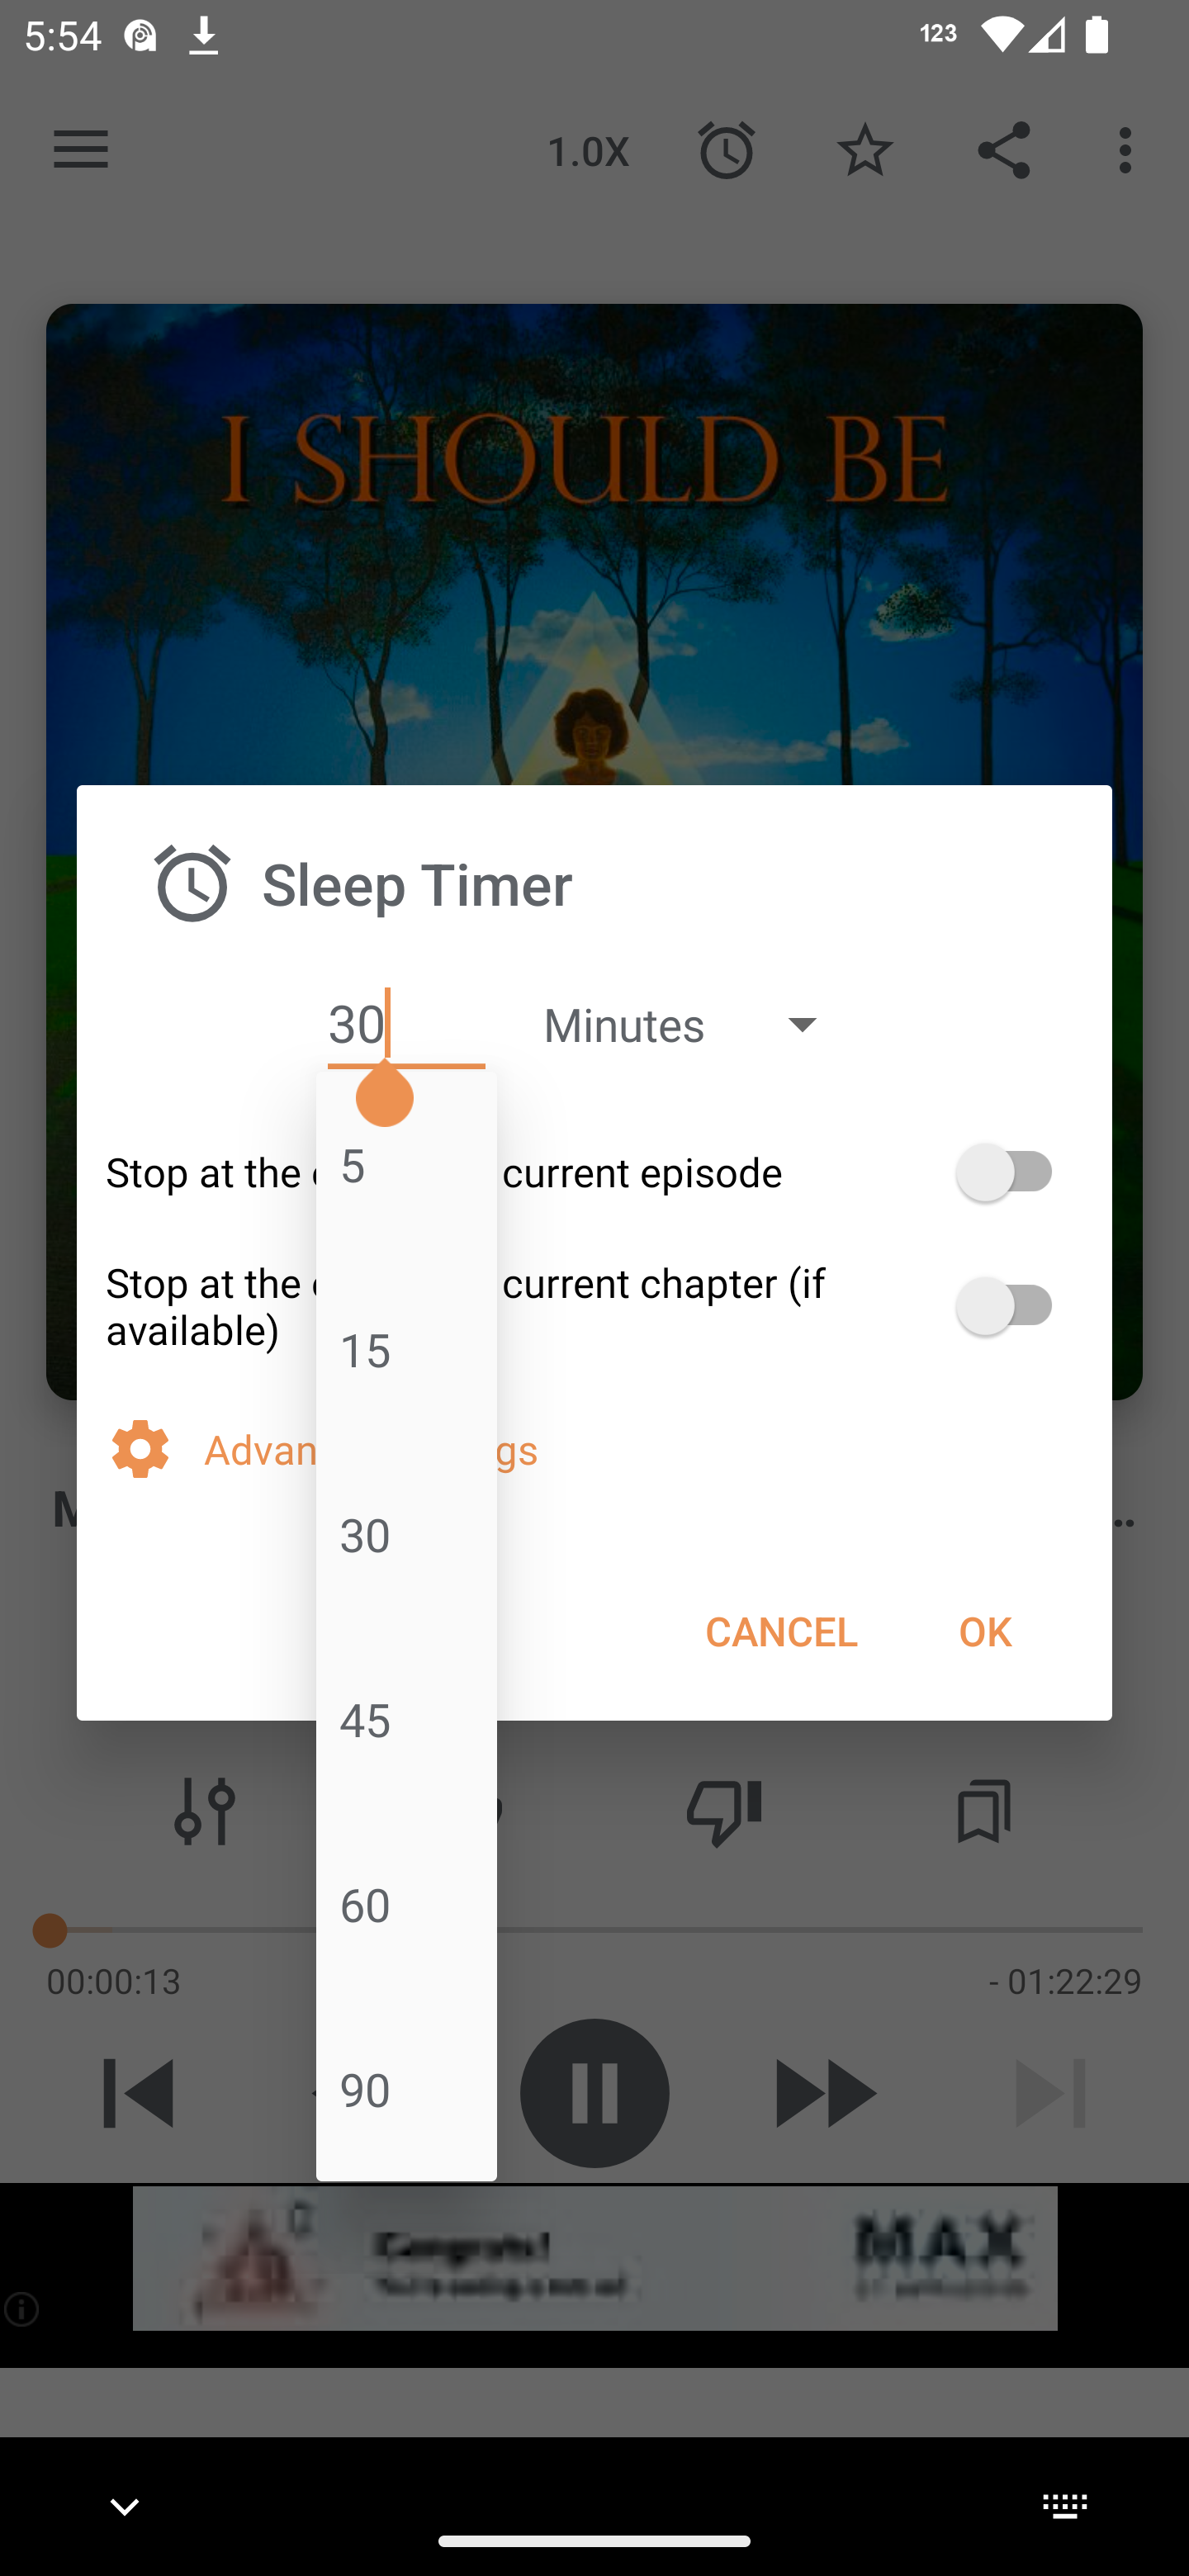  I want to click on 30, so click(406, 1024).